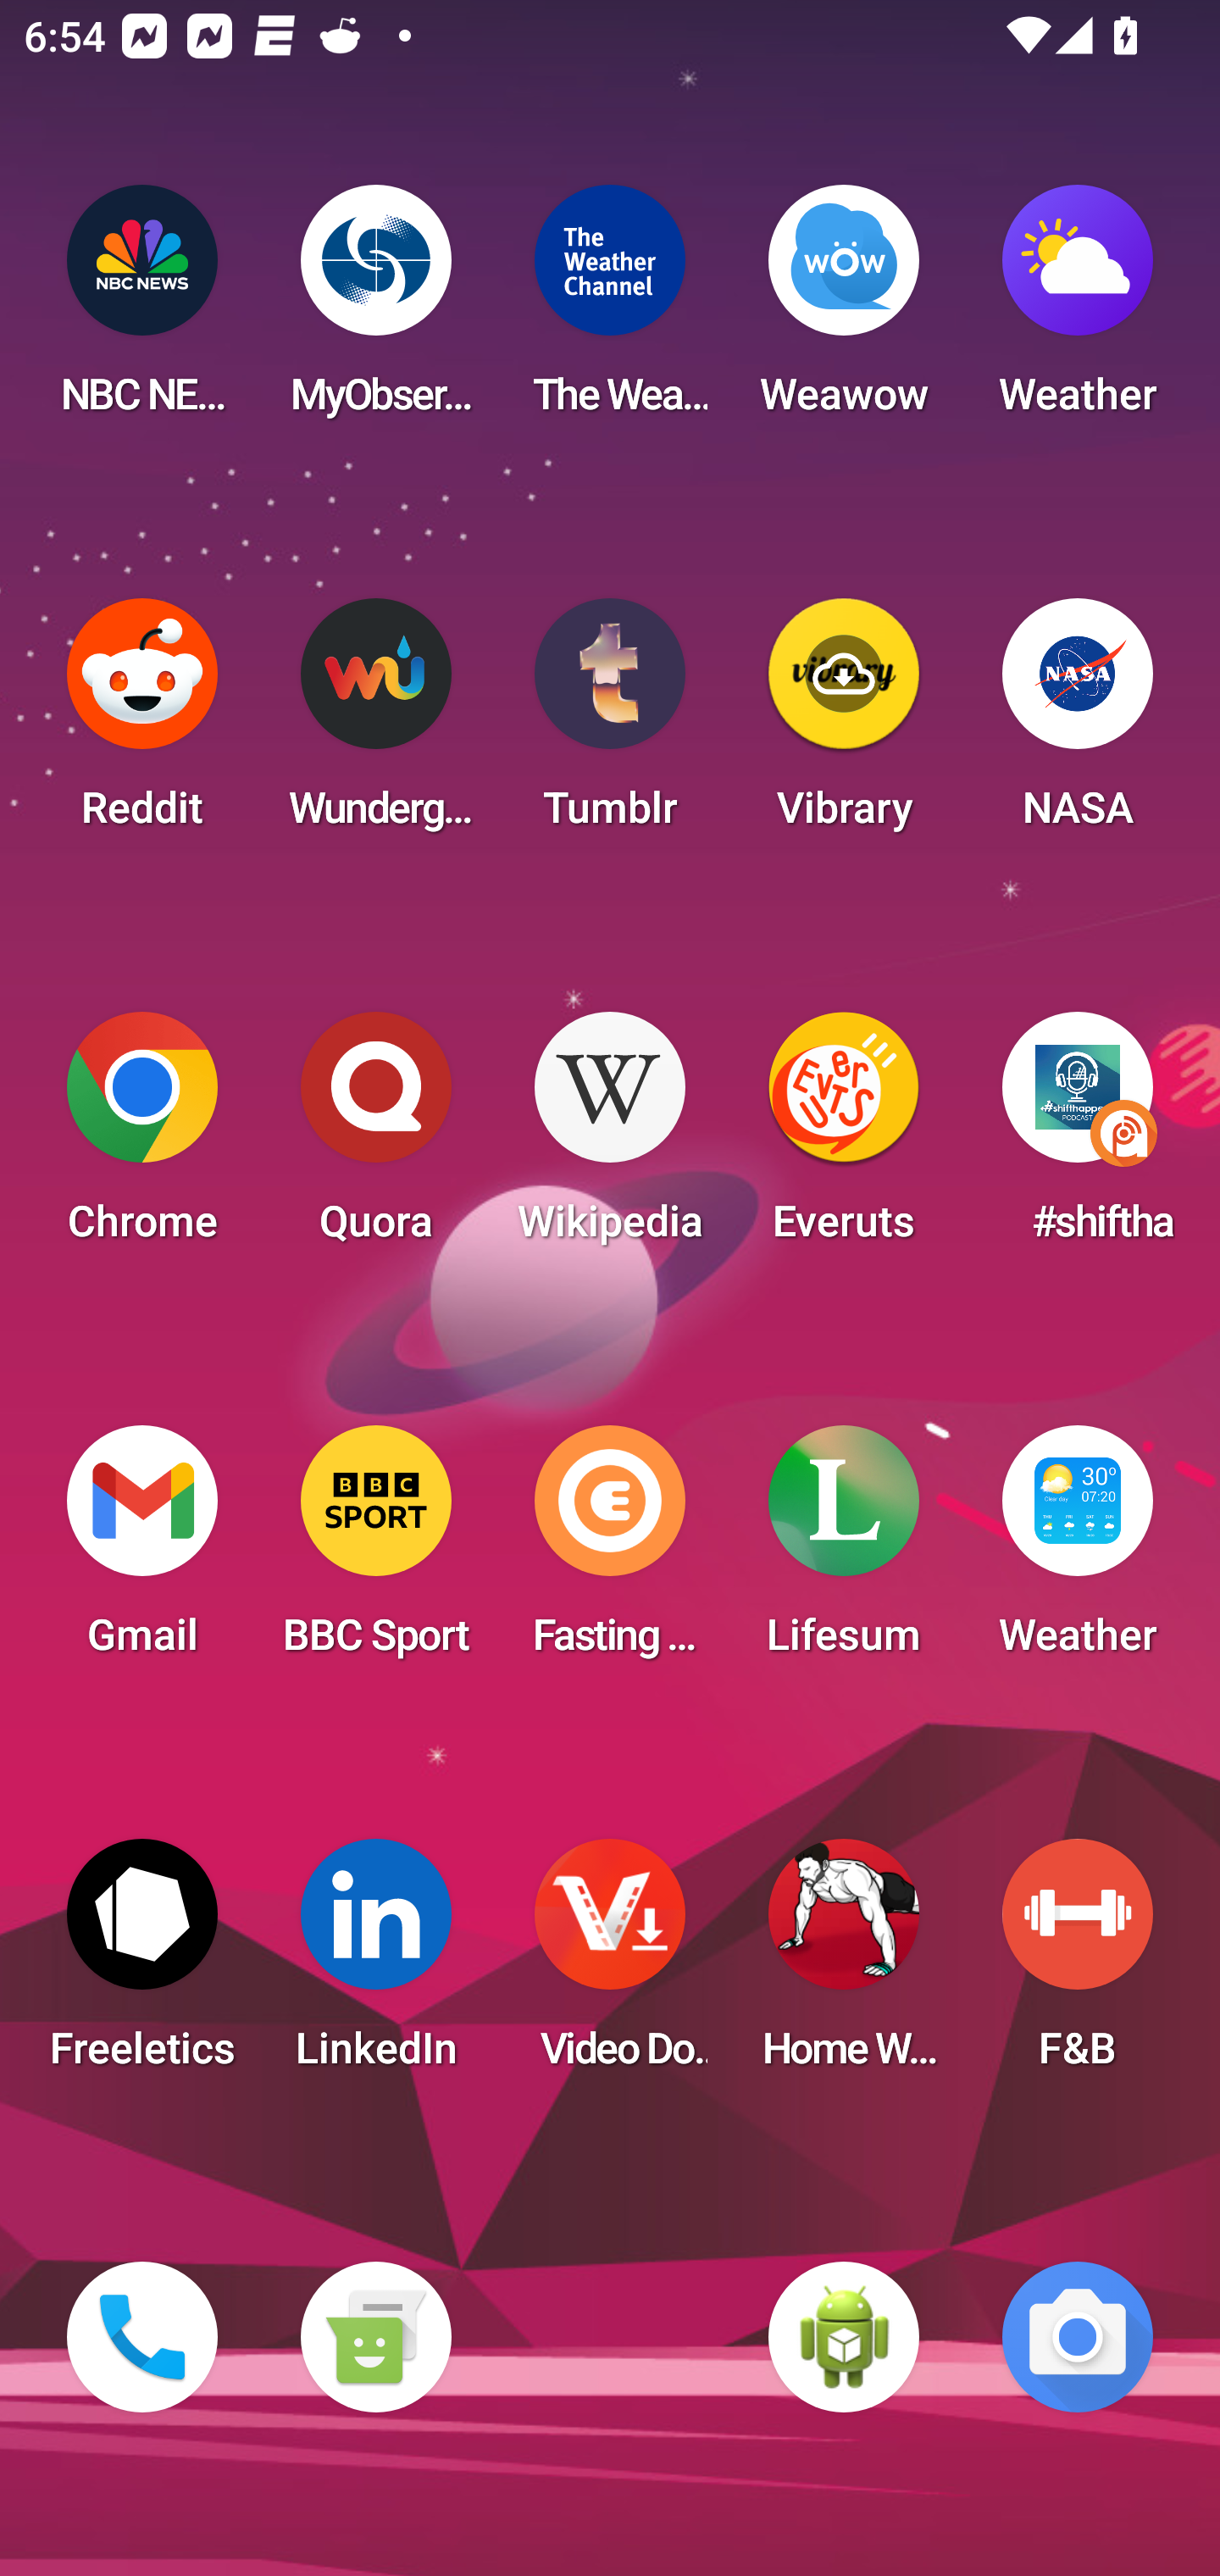 The width and height of the screenshot is (1220, 2576). What do you see at coordinates (142, 1964) in the screenshot?
I see `Freeletics` at bounding box center [142, 1964].